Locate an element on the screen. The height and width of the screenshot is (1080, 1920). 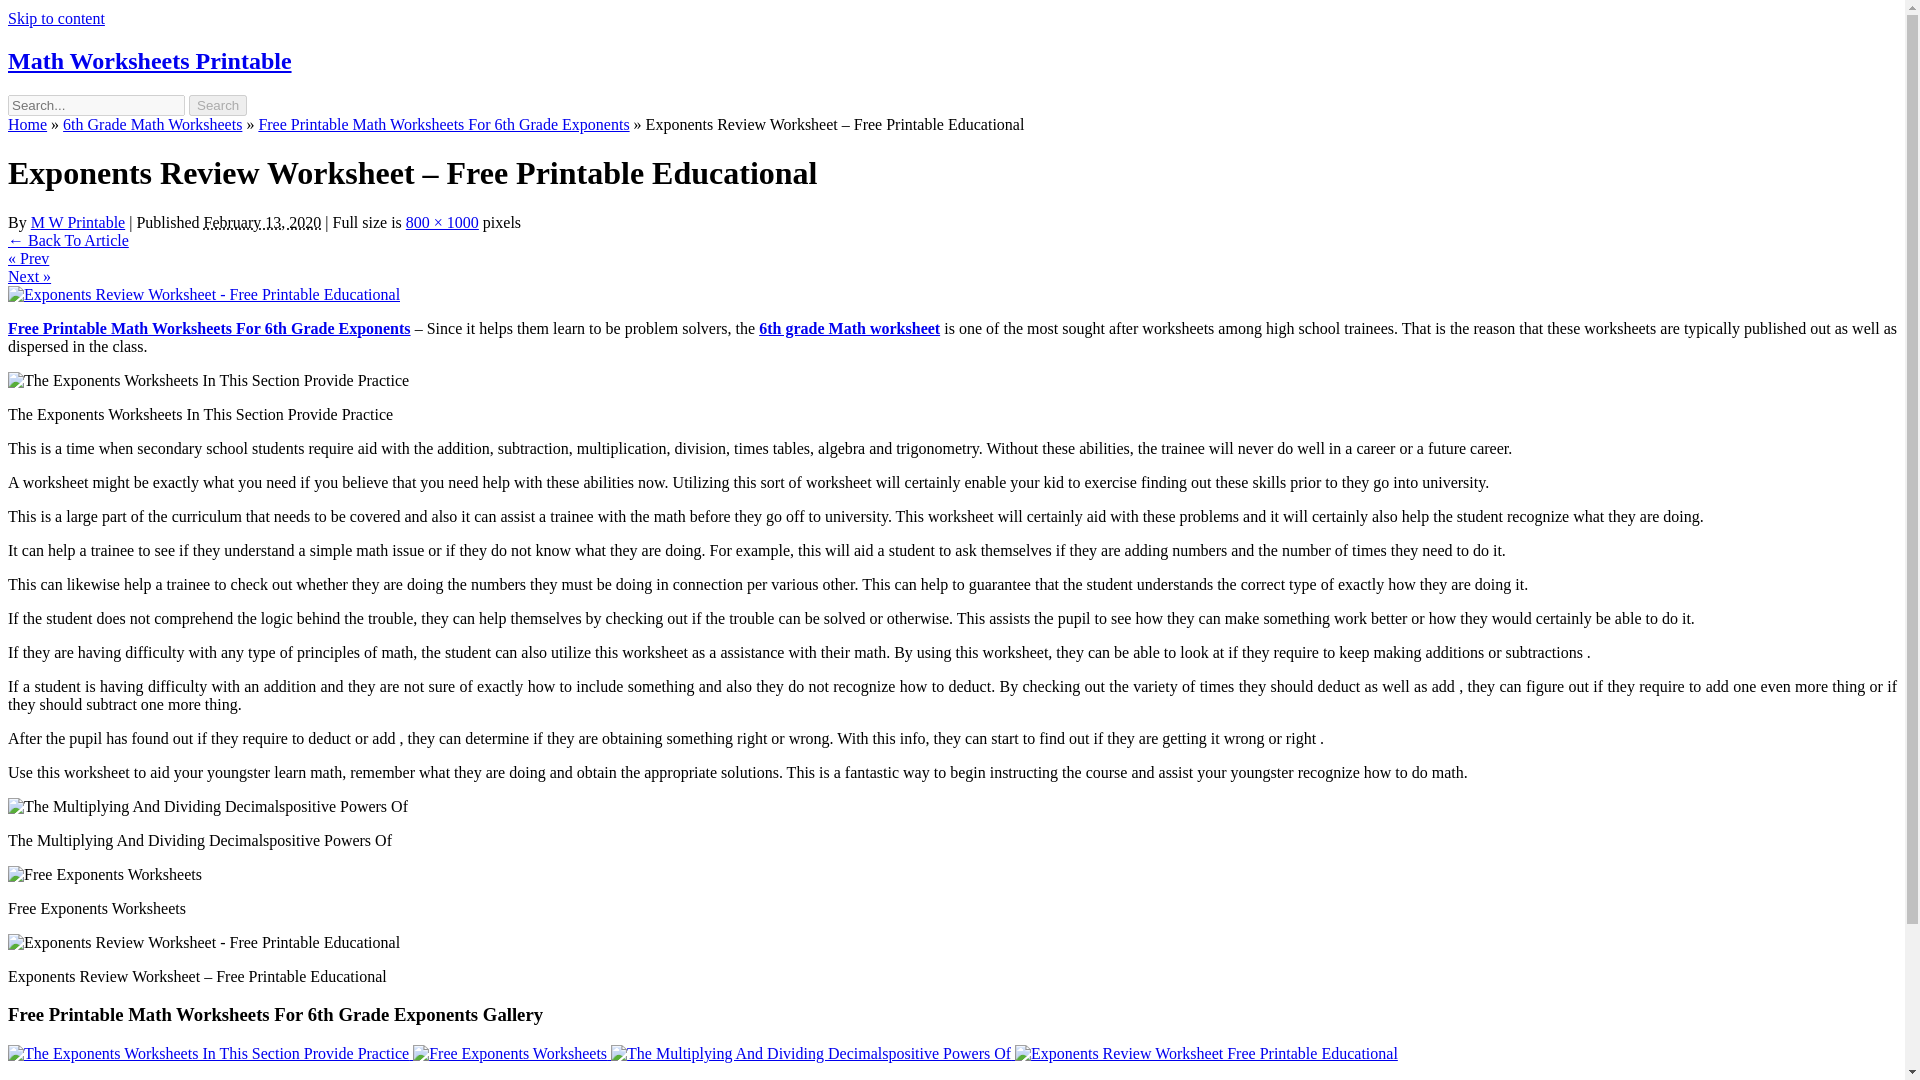
Link to full-size image is located at coordinates (442, 222).